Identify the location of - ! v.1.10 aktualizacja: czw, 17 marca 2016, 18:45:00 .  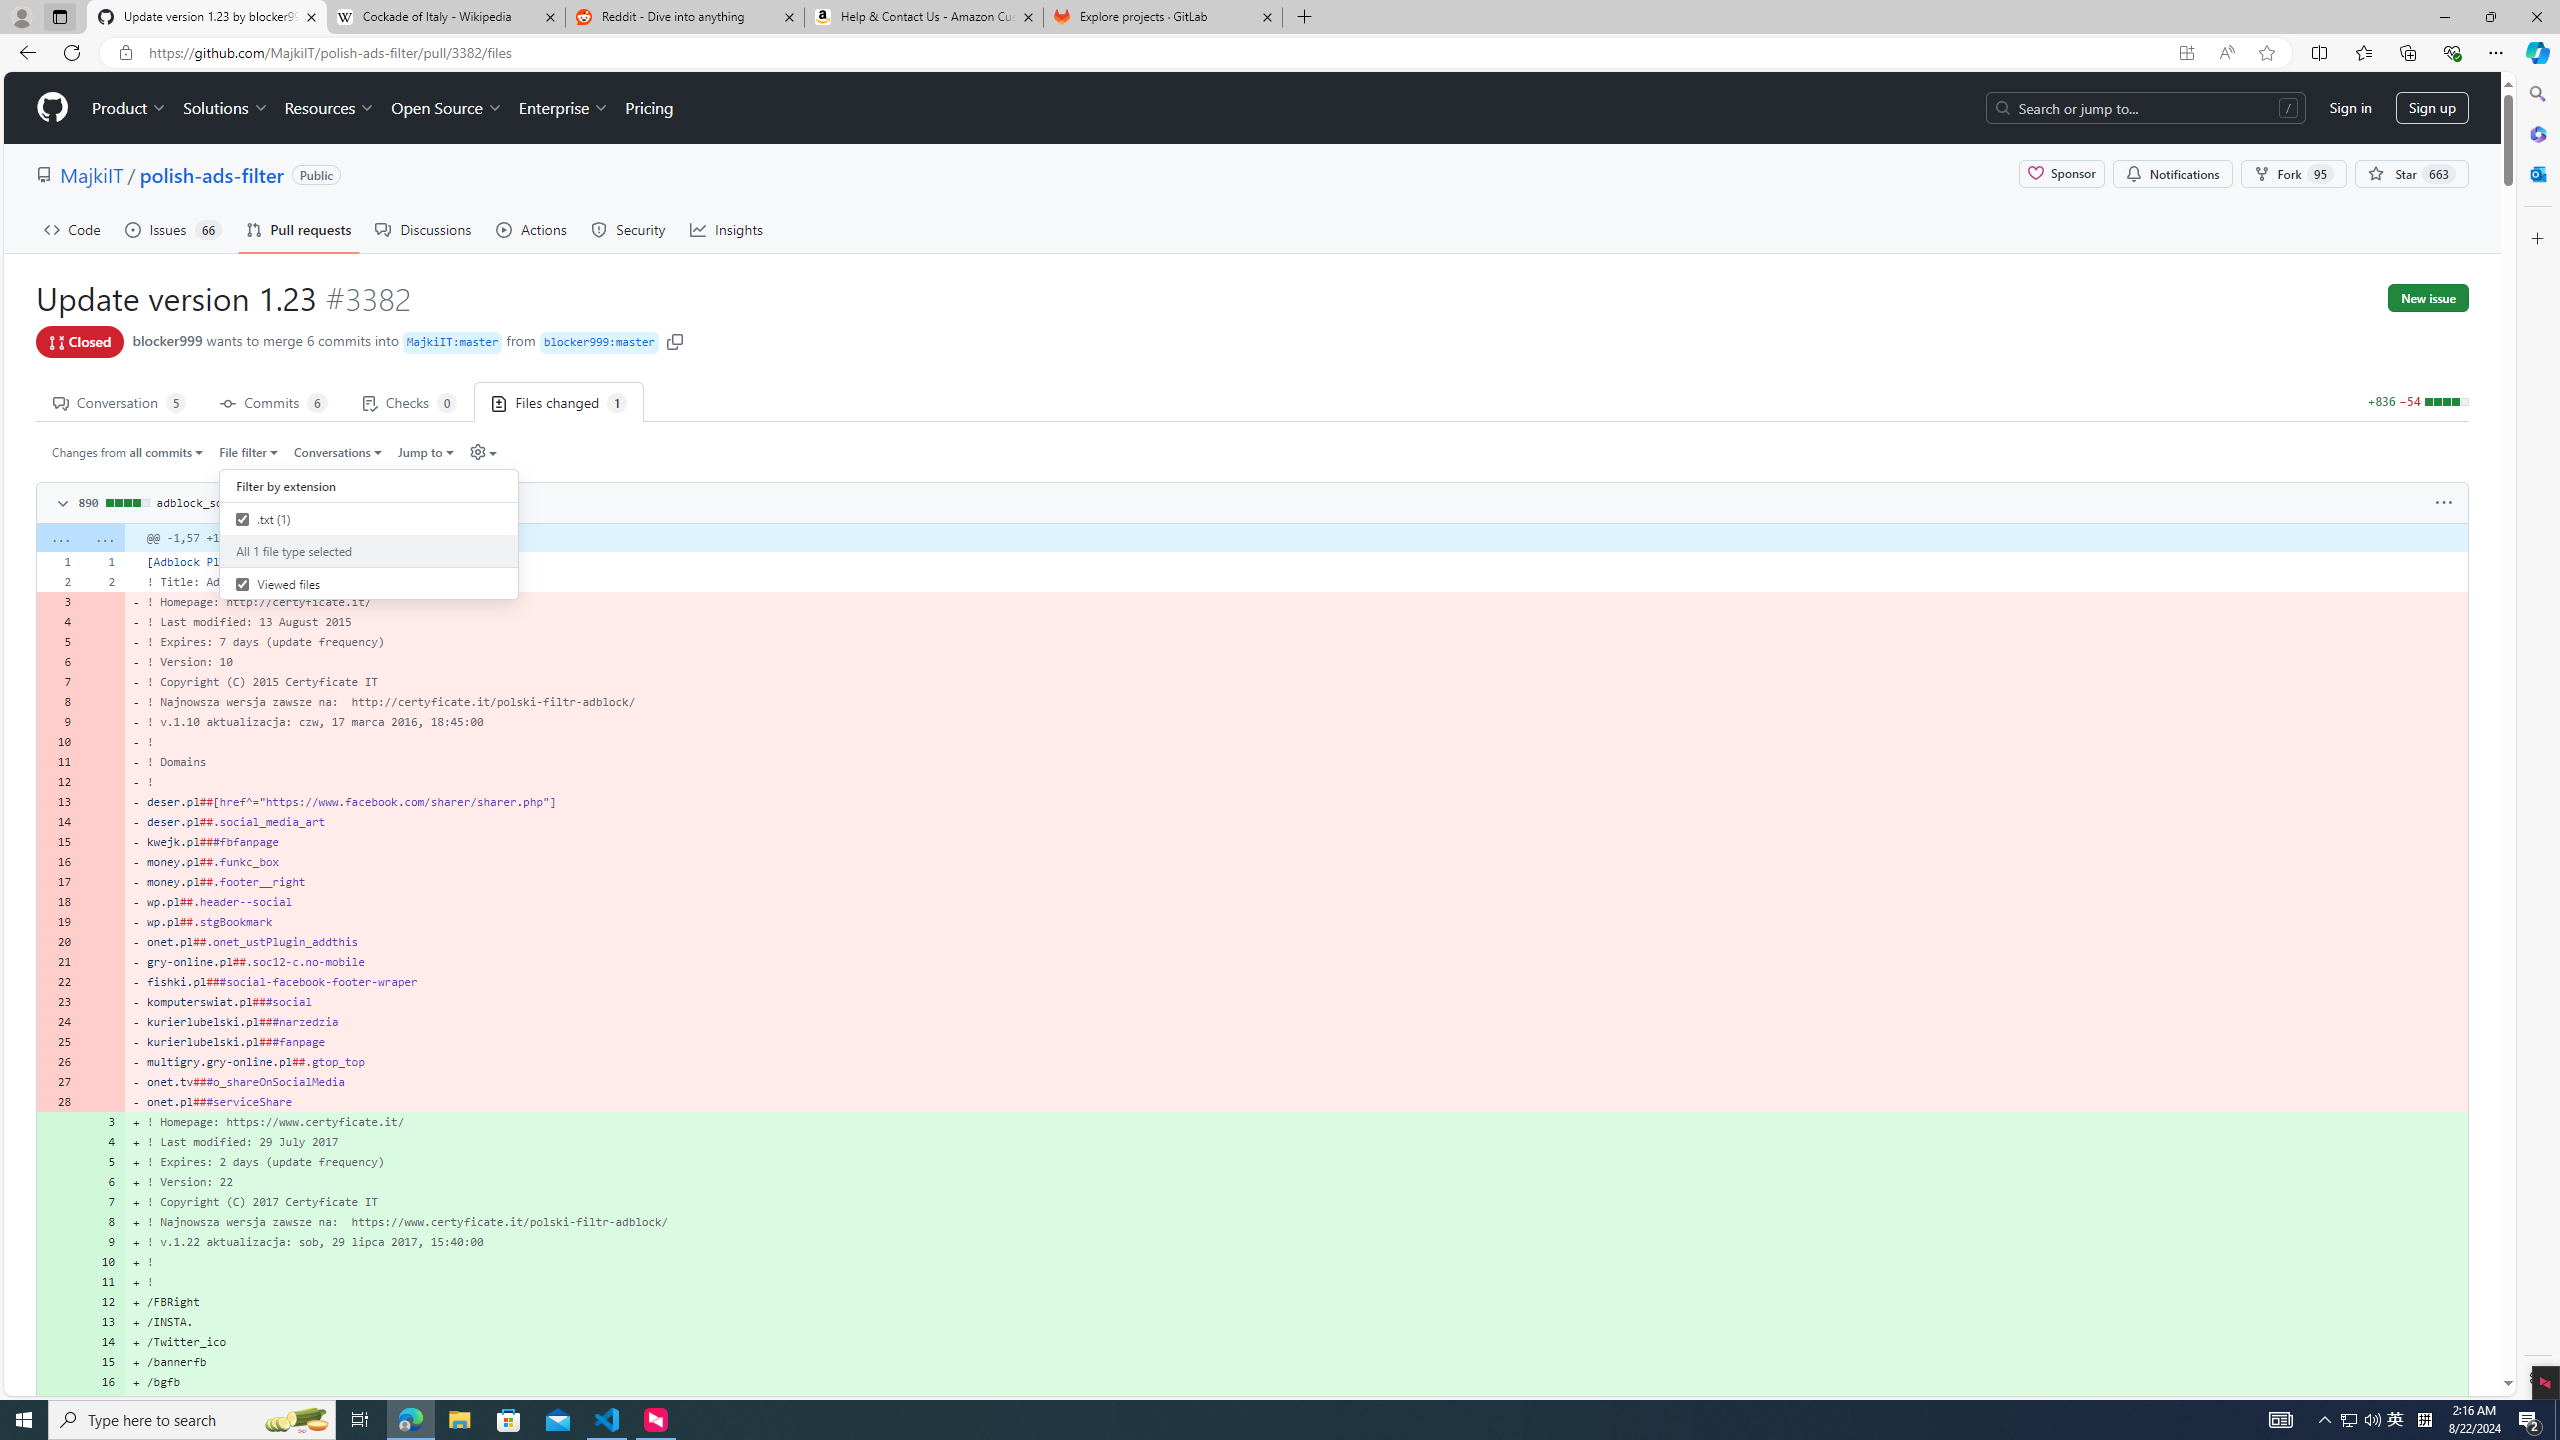
(1296, 721).